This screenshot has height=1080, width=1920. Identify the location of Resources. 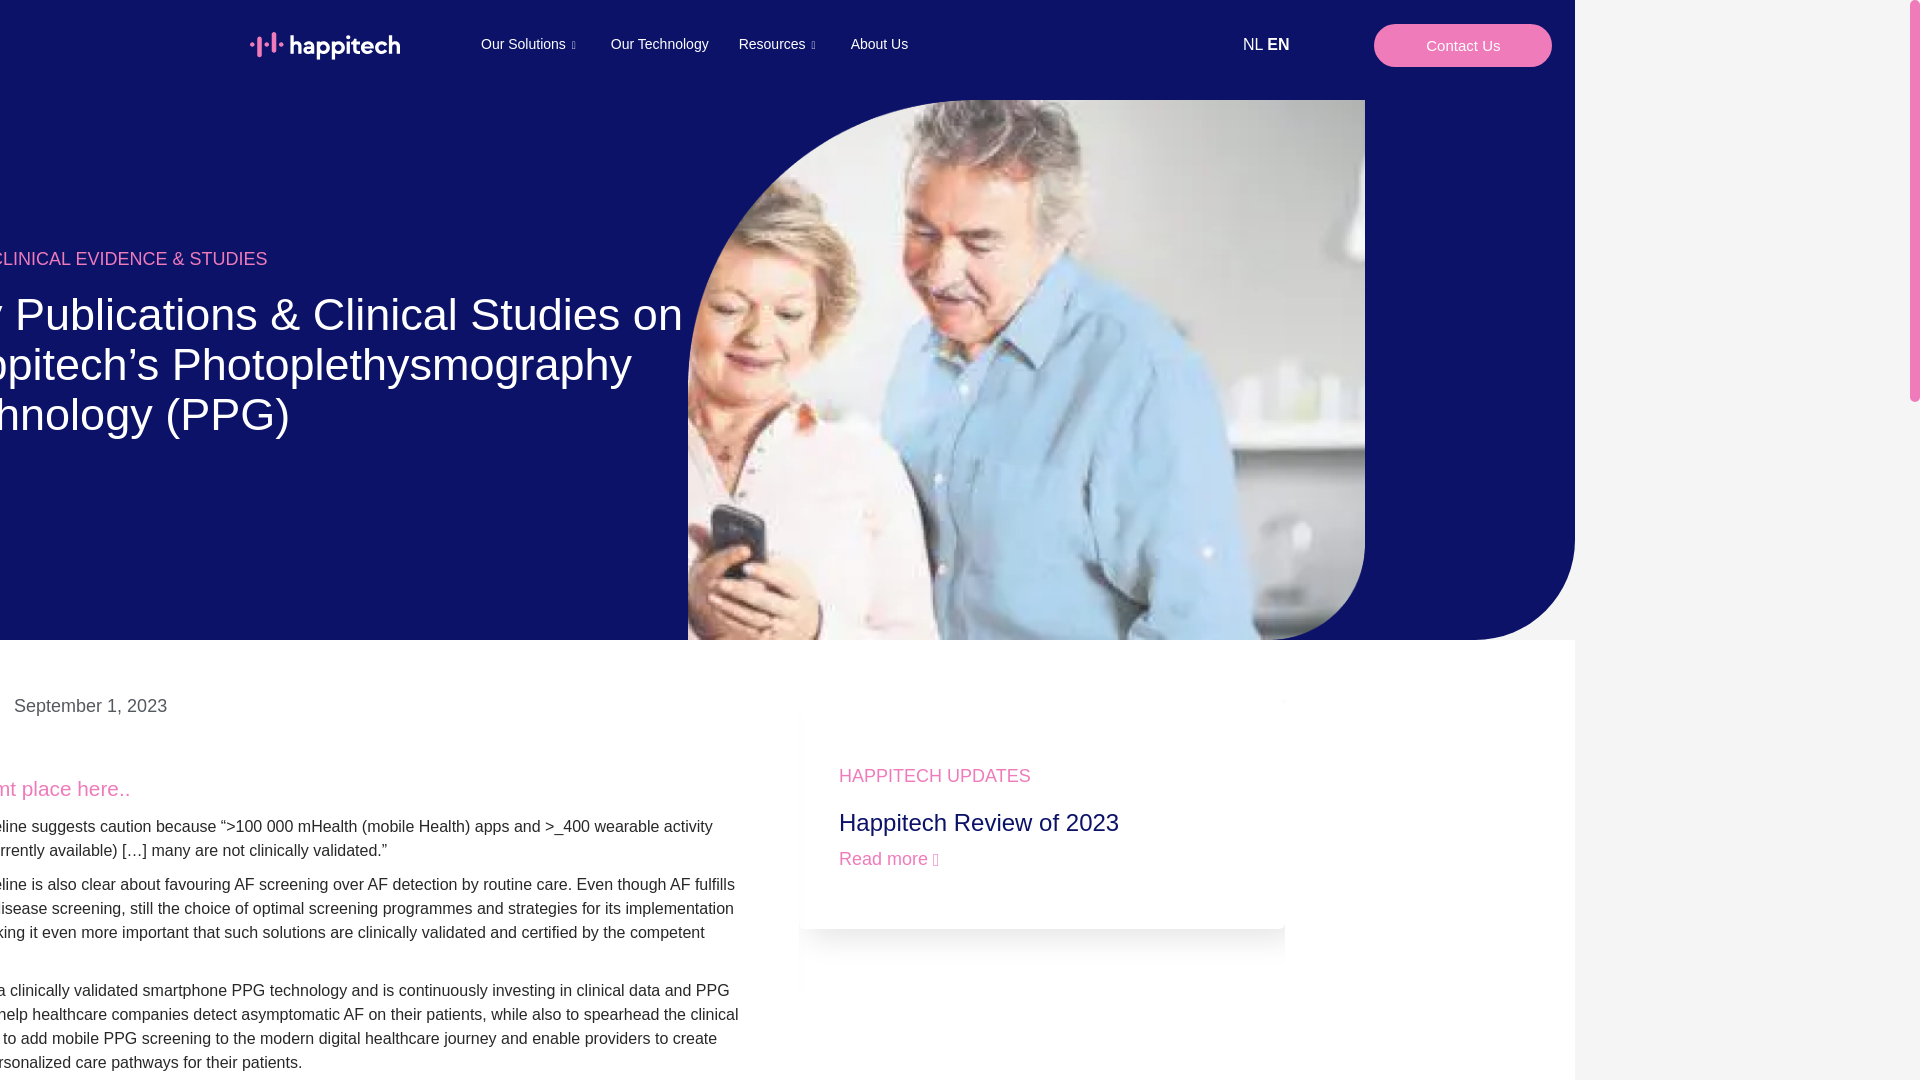
(779, 44).